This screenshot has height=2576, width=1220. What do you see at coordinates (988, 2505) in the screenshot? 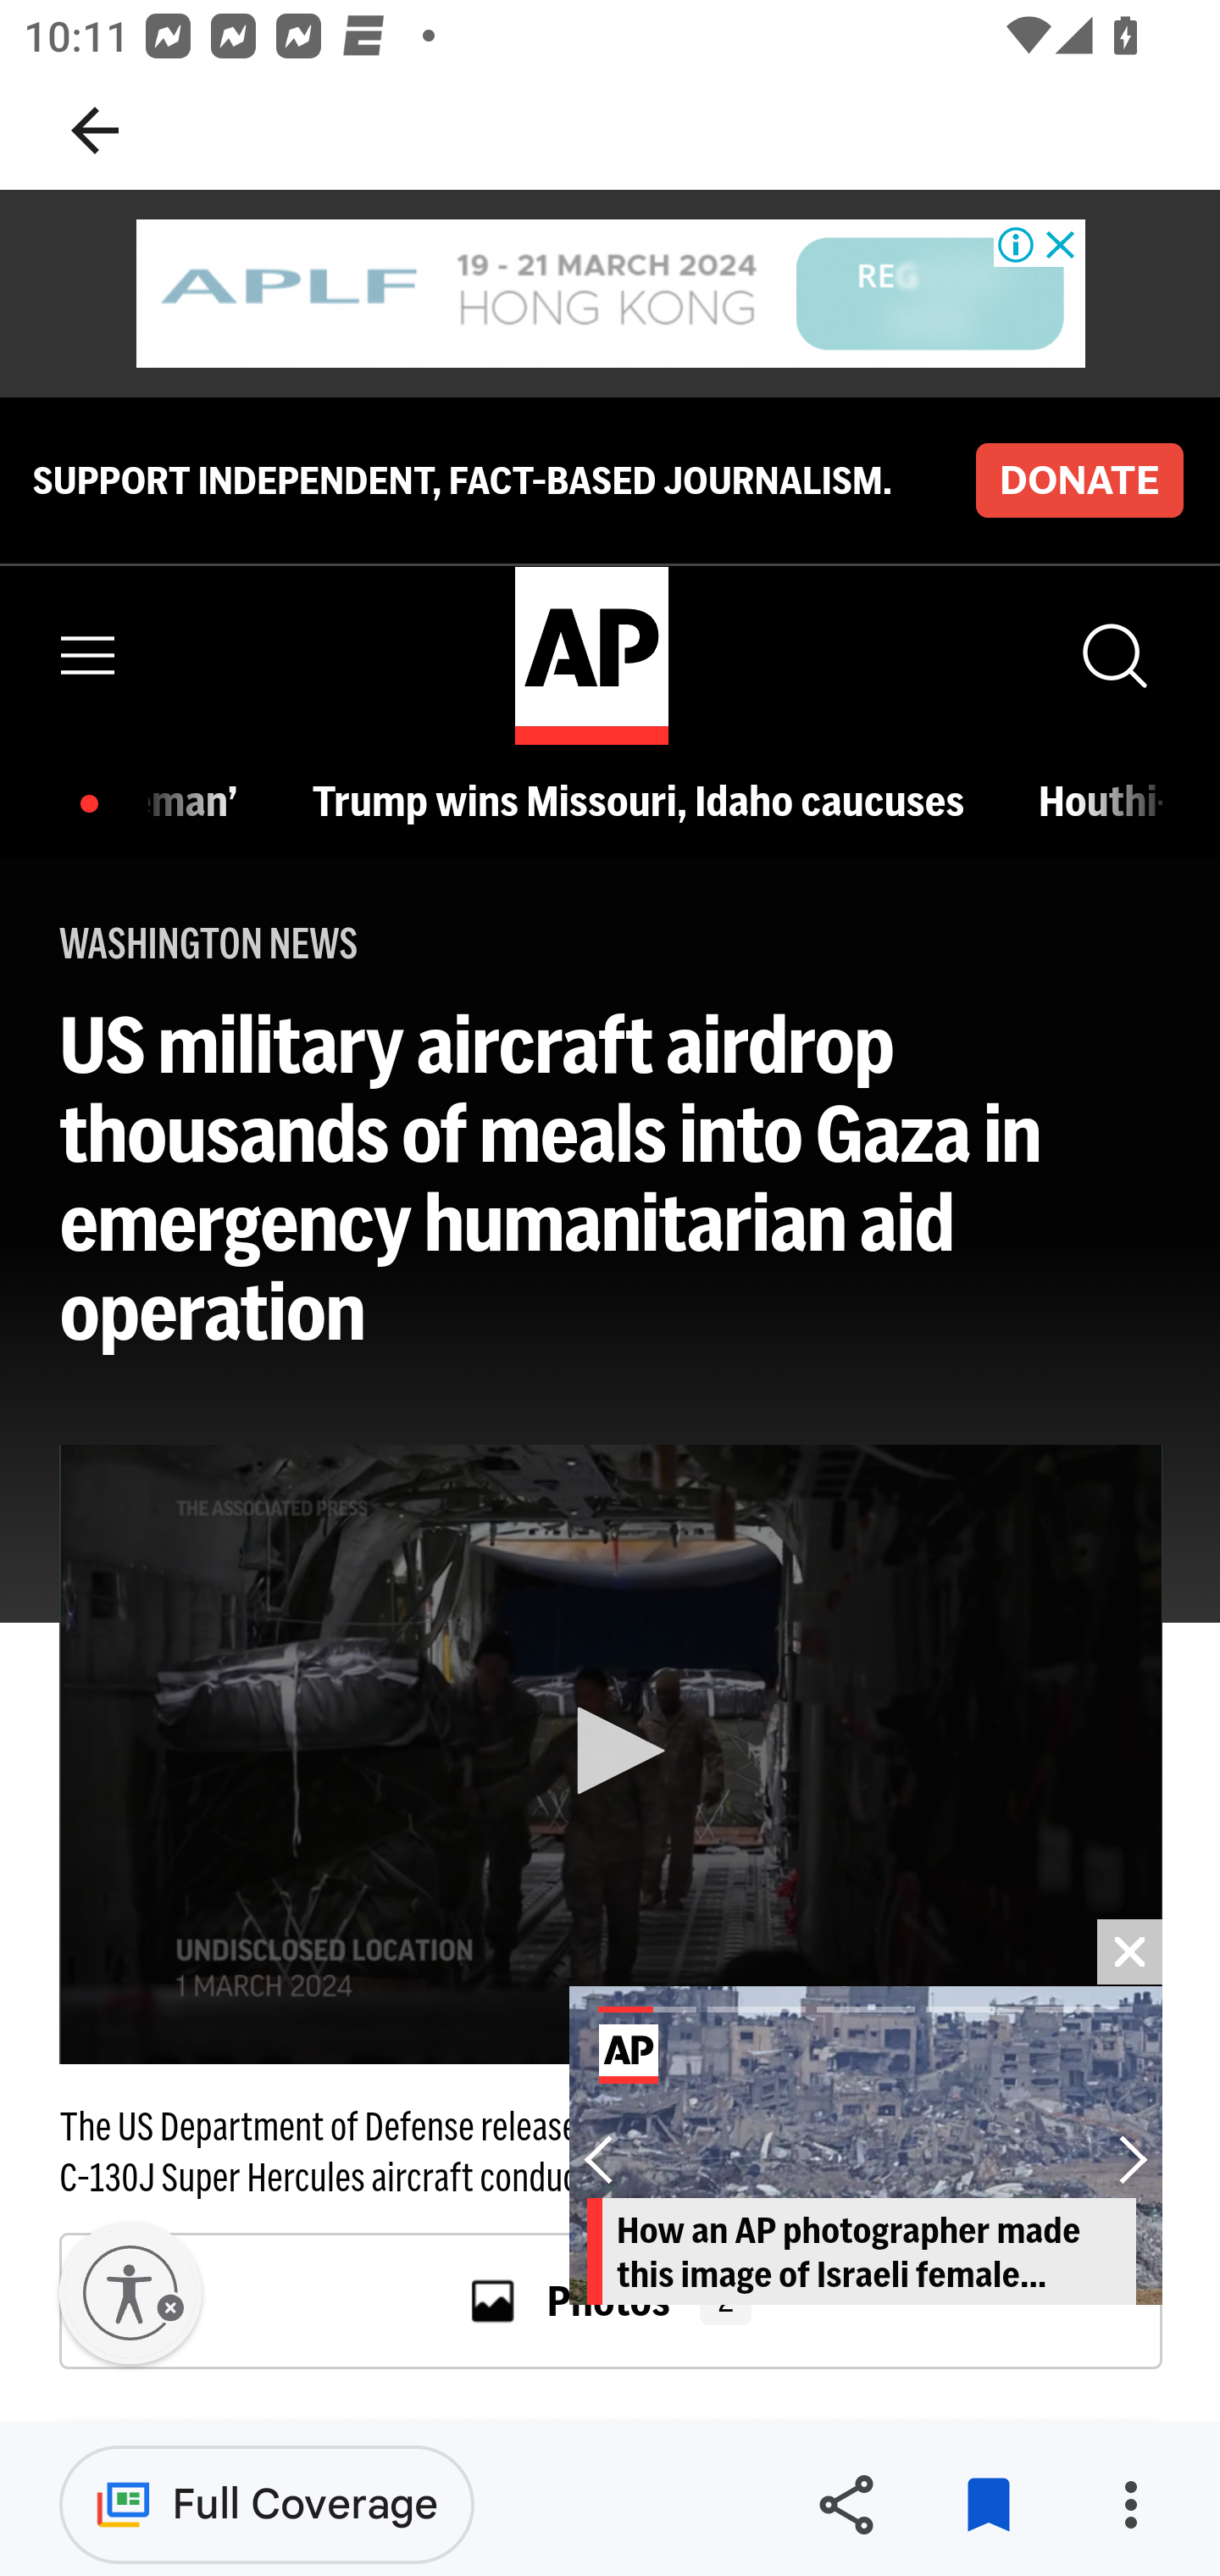
I see `Remove from saved stories` at bounding box center [988, 2505].